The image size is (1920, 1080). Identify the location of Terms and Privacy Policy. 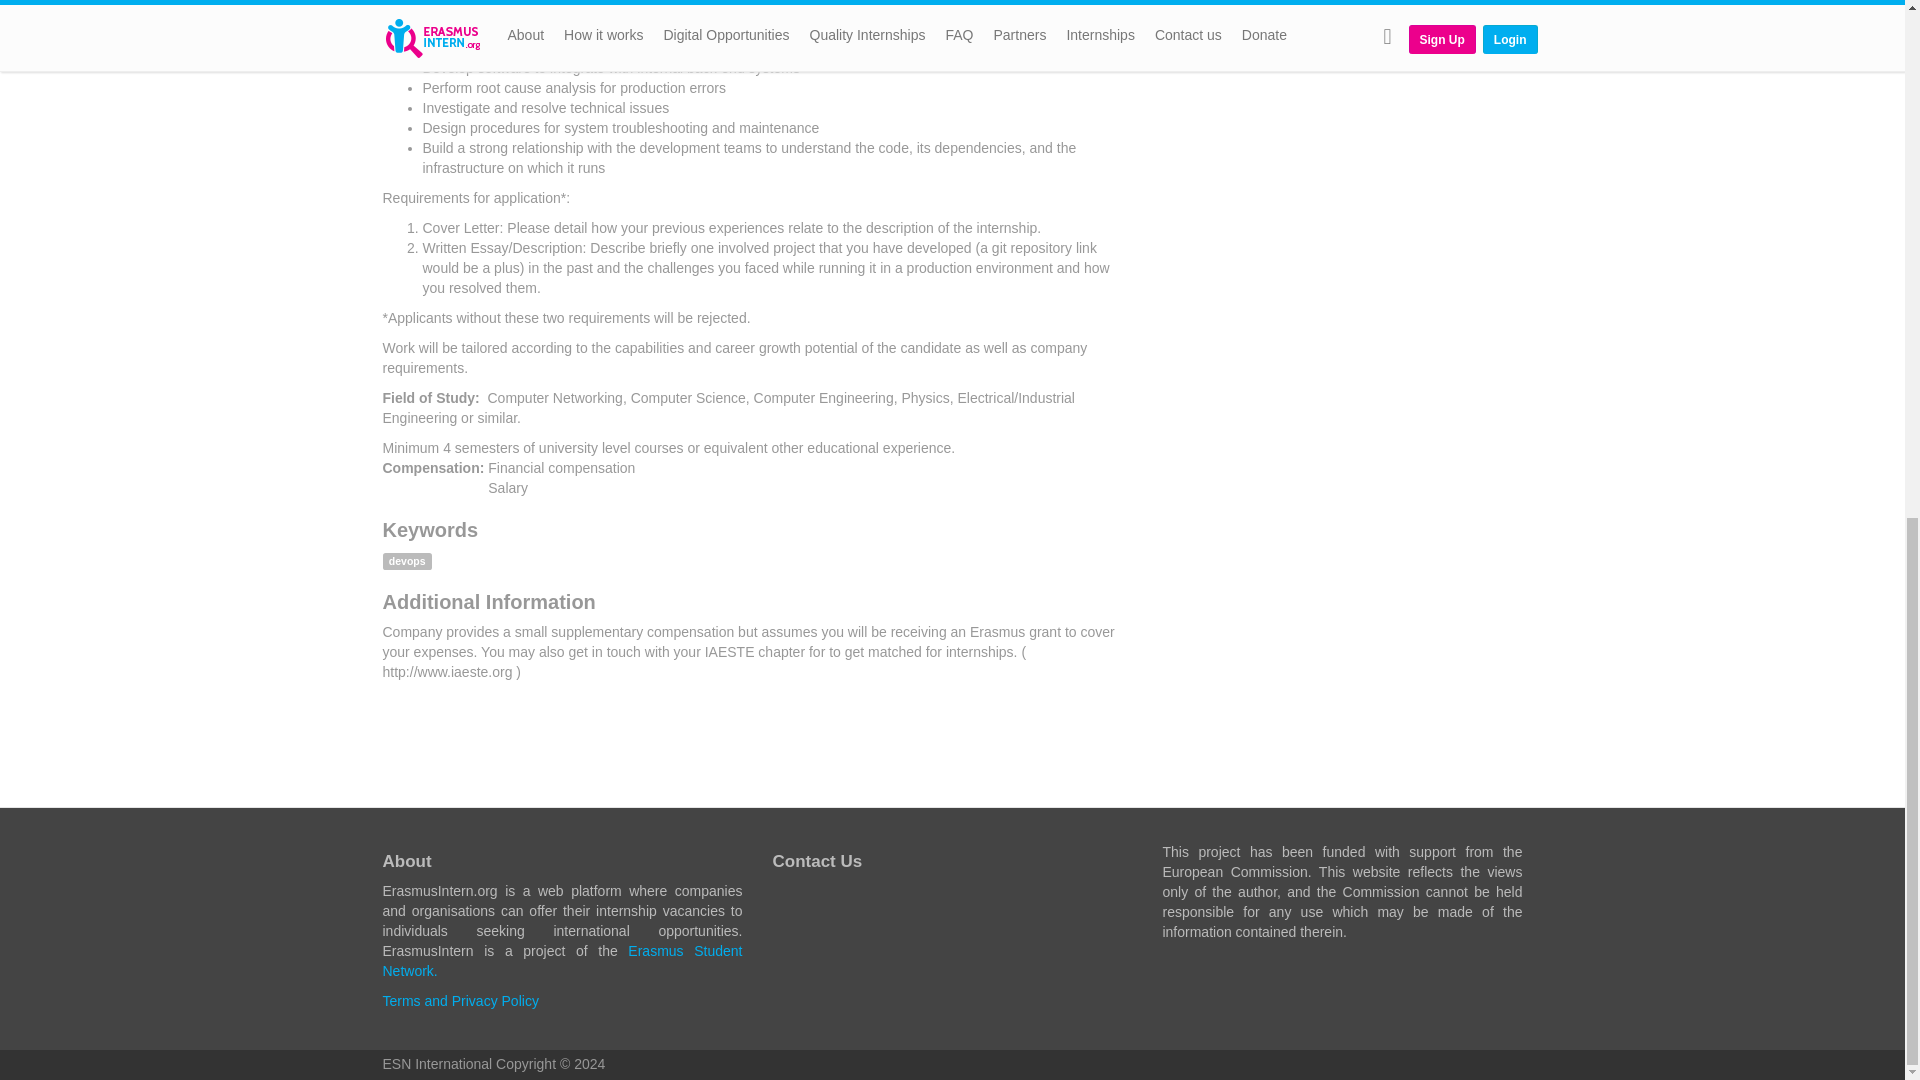
(460, 1000).